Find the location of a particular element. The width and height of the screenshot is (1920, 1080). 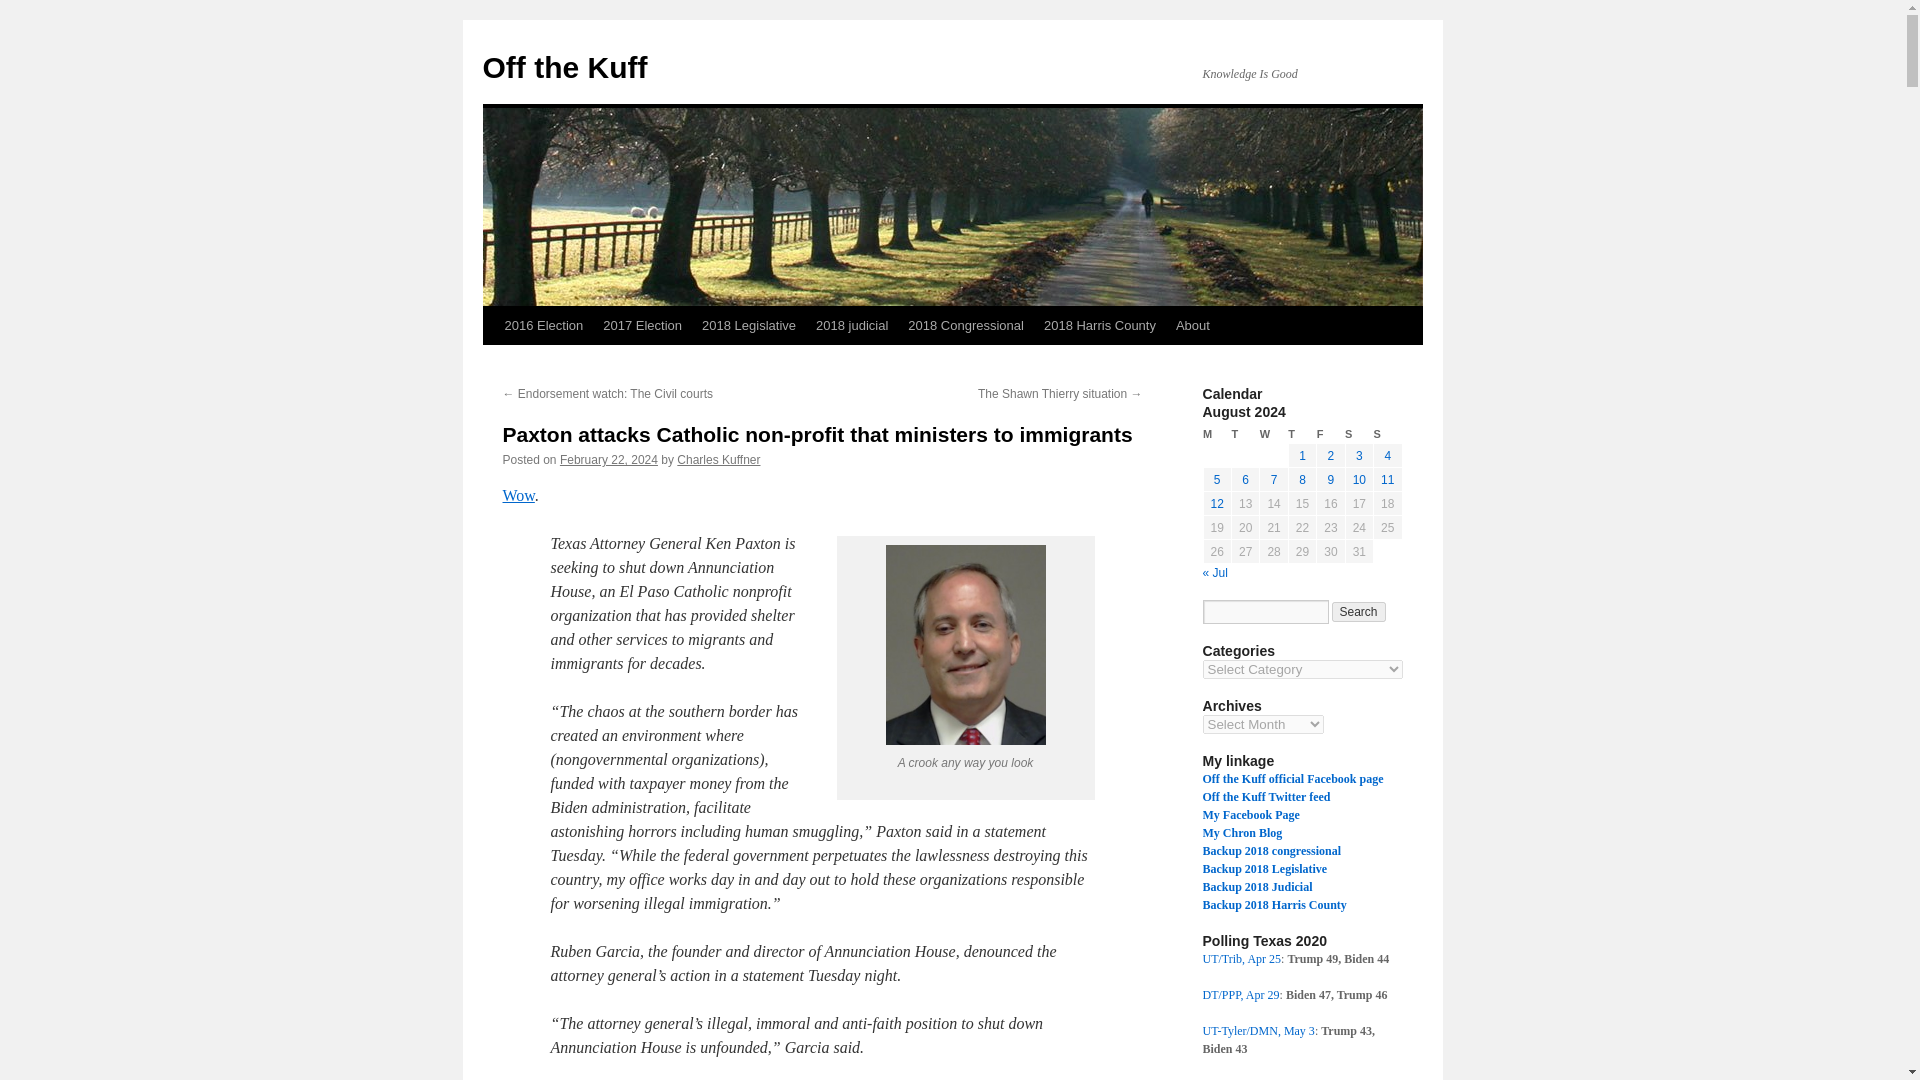

Monday is located at coordinates (1216, 434).